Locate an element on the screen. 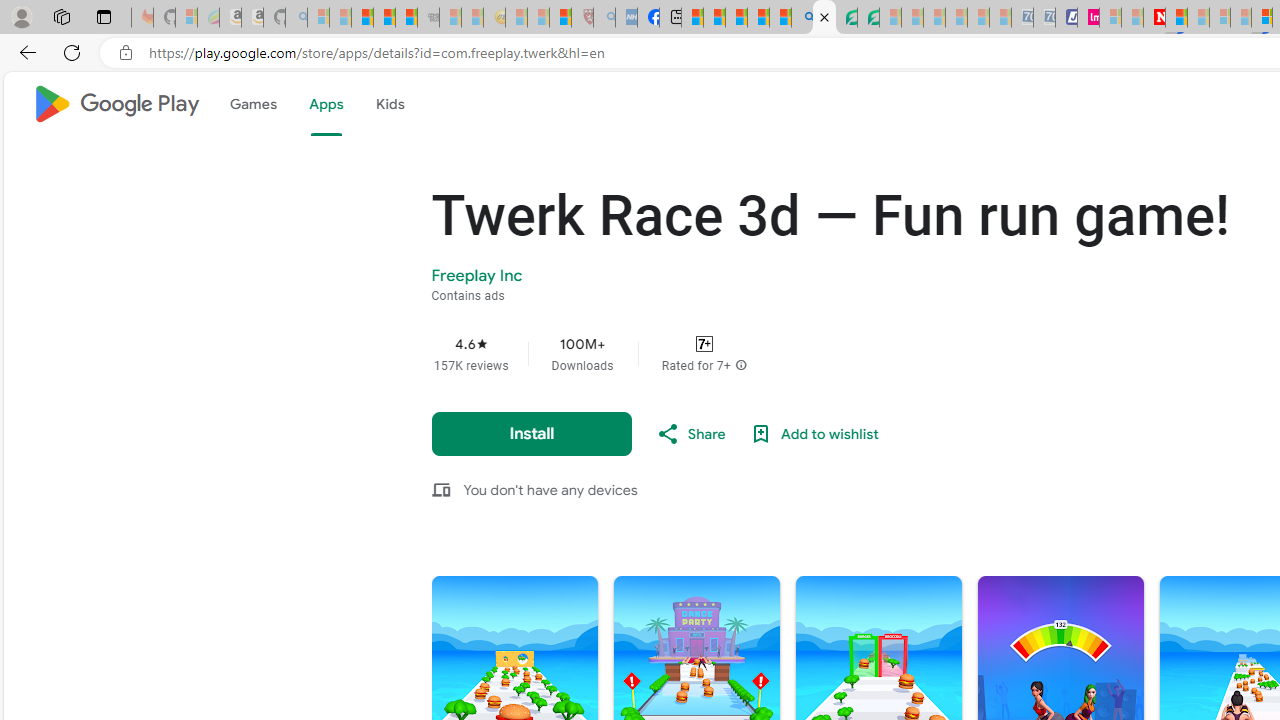 This screenshot has width=1280, height=720. The Weather Channel - MSN is located at coordinates (362, 18).